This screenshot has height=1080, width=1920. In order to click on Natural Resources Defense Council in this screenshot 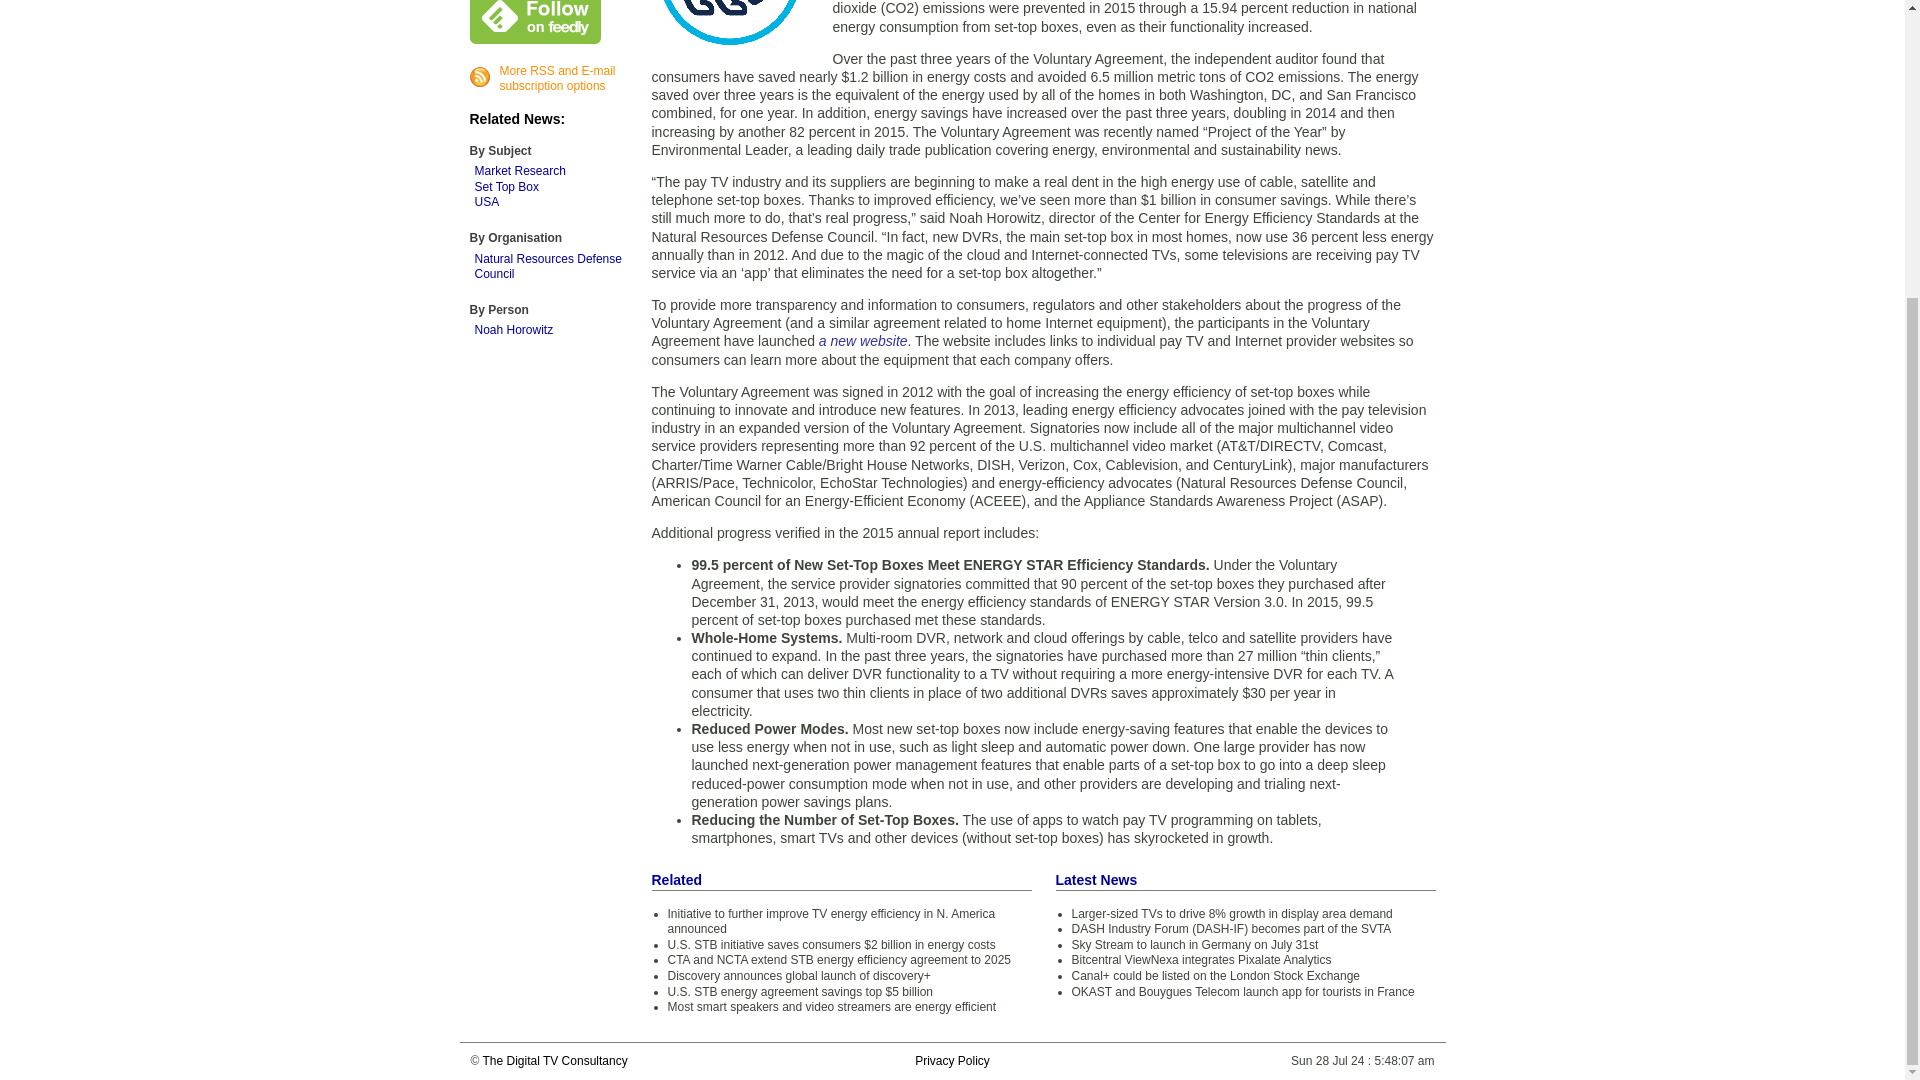, I will do `click(547, 266)`.